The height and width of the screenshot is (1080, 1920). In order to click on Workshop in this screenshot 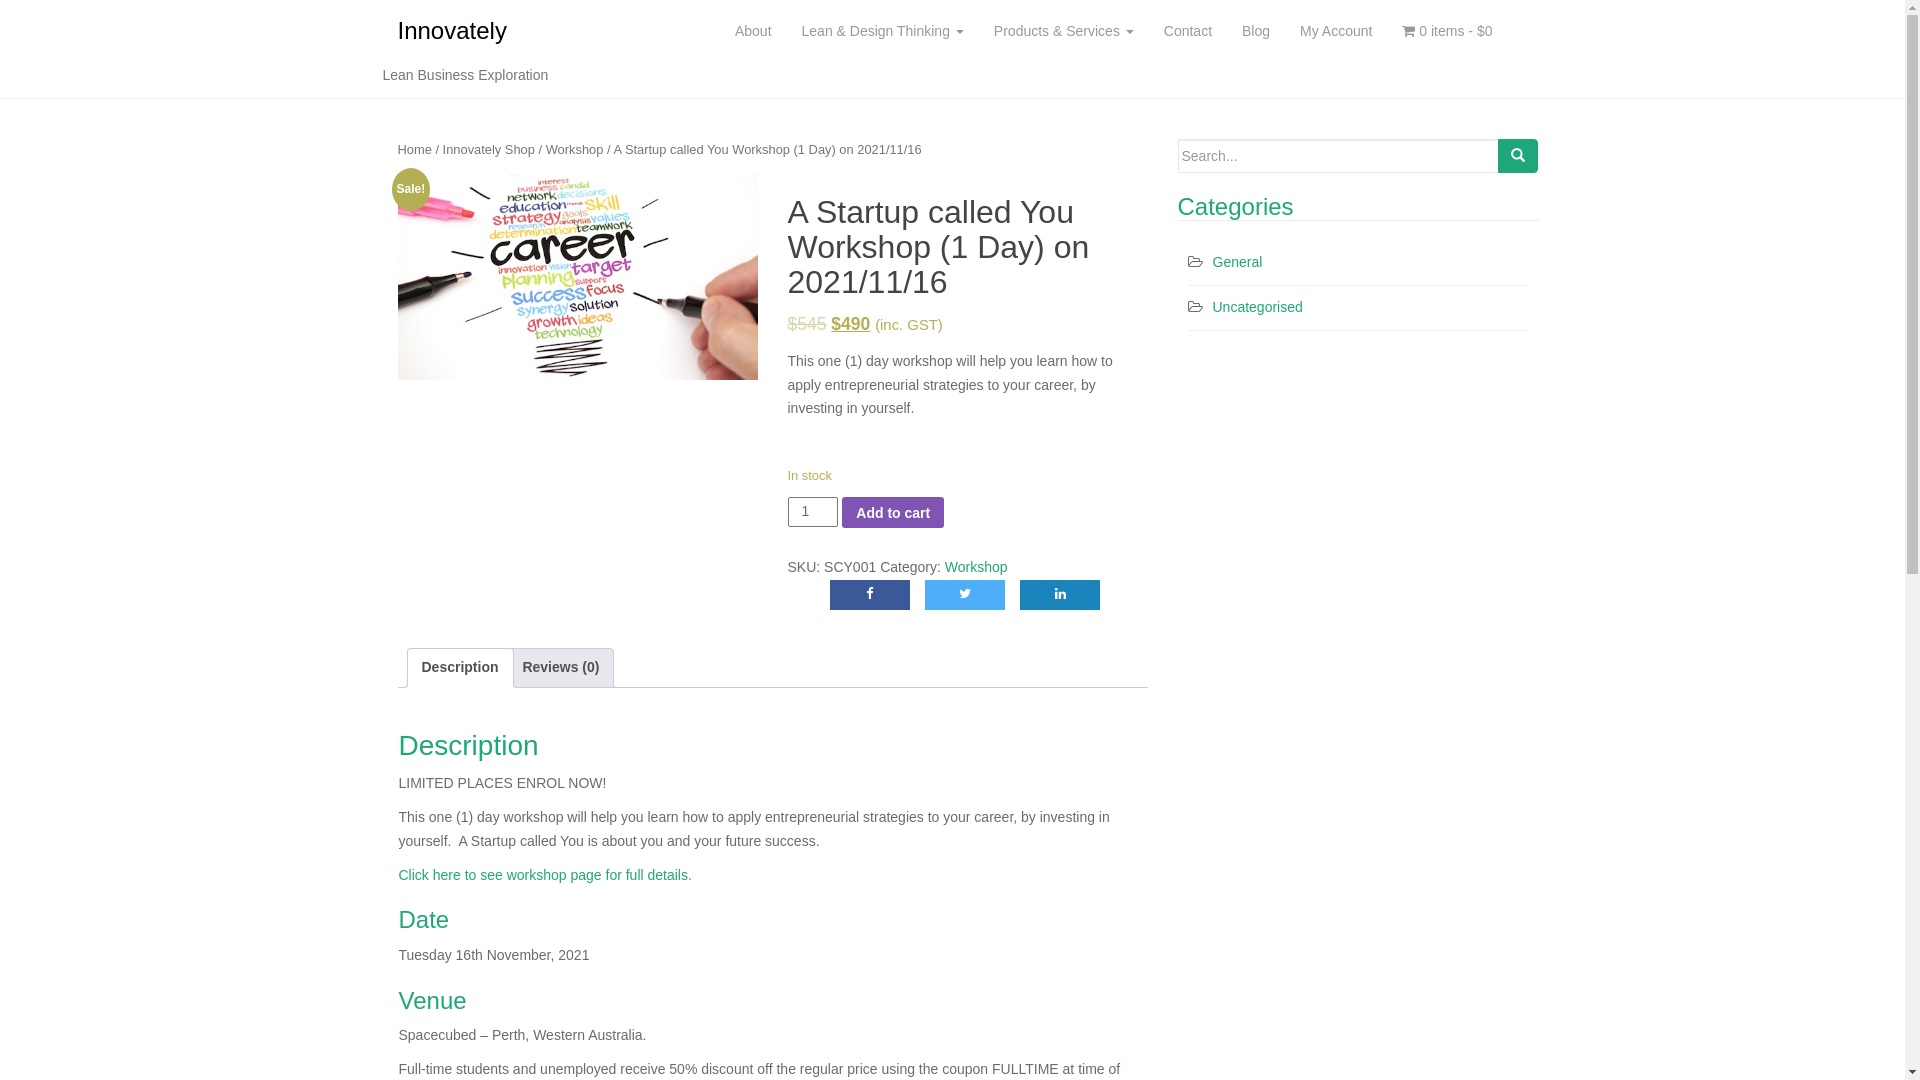, I will do `click(575, 150)`.